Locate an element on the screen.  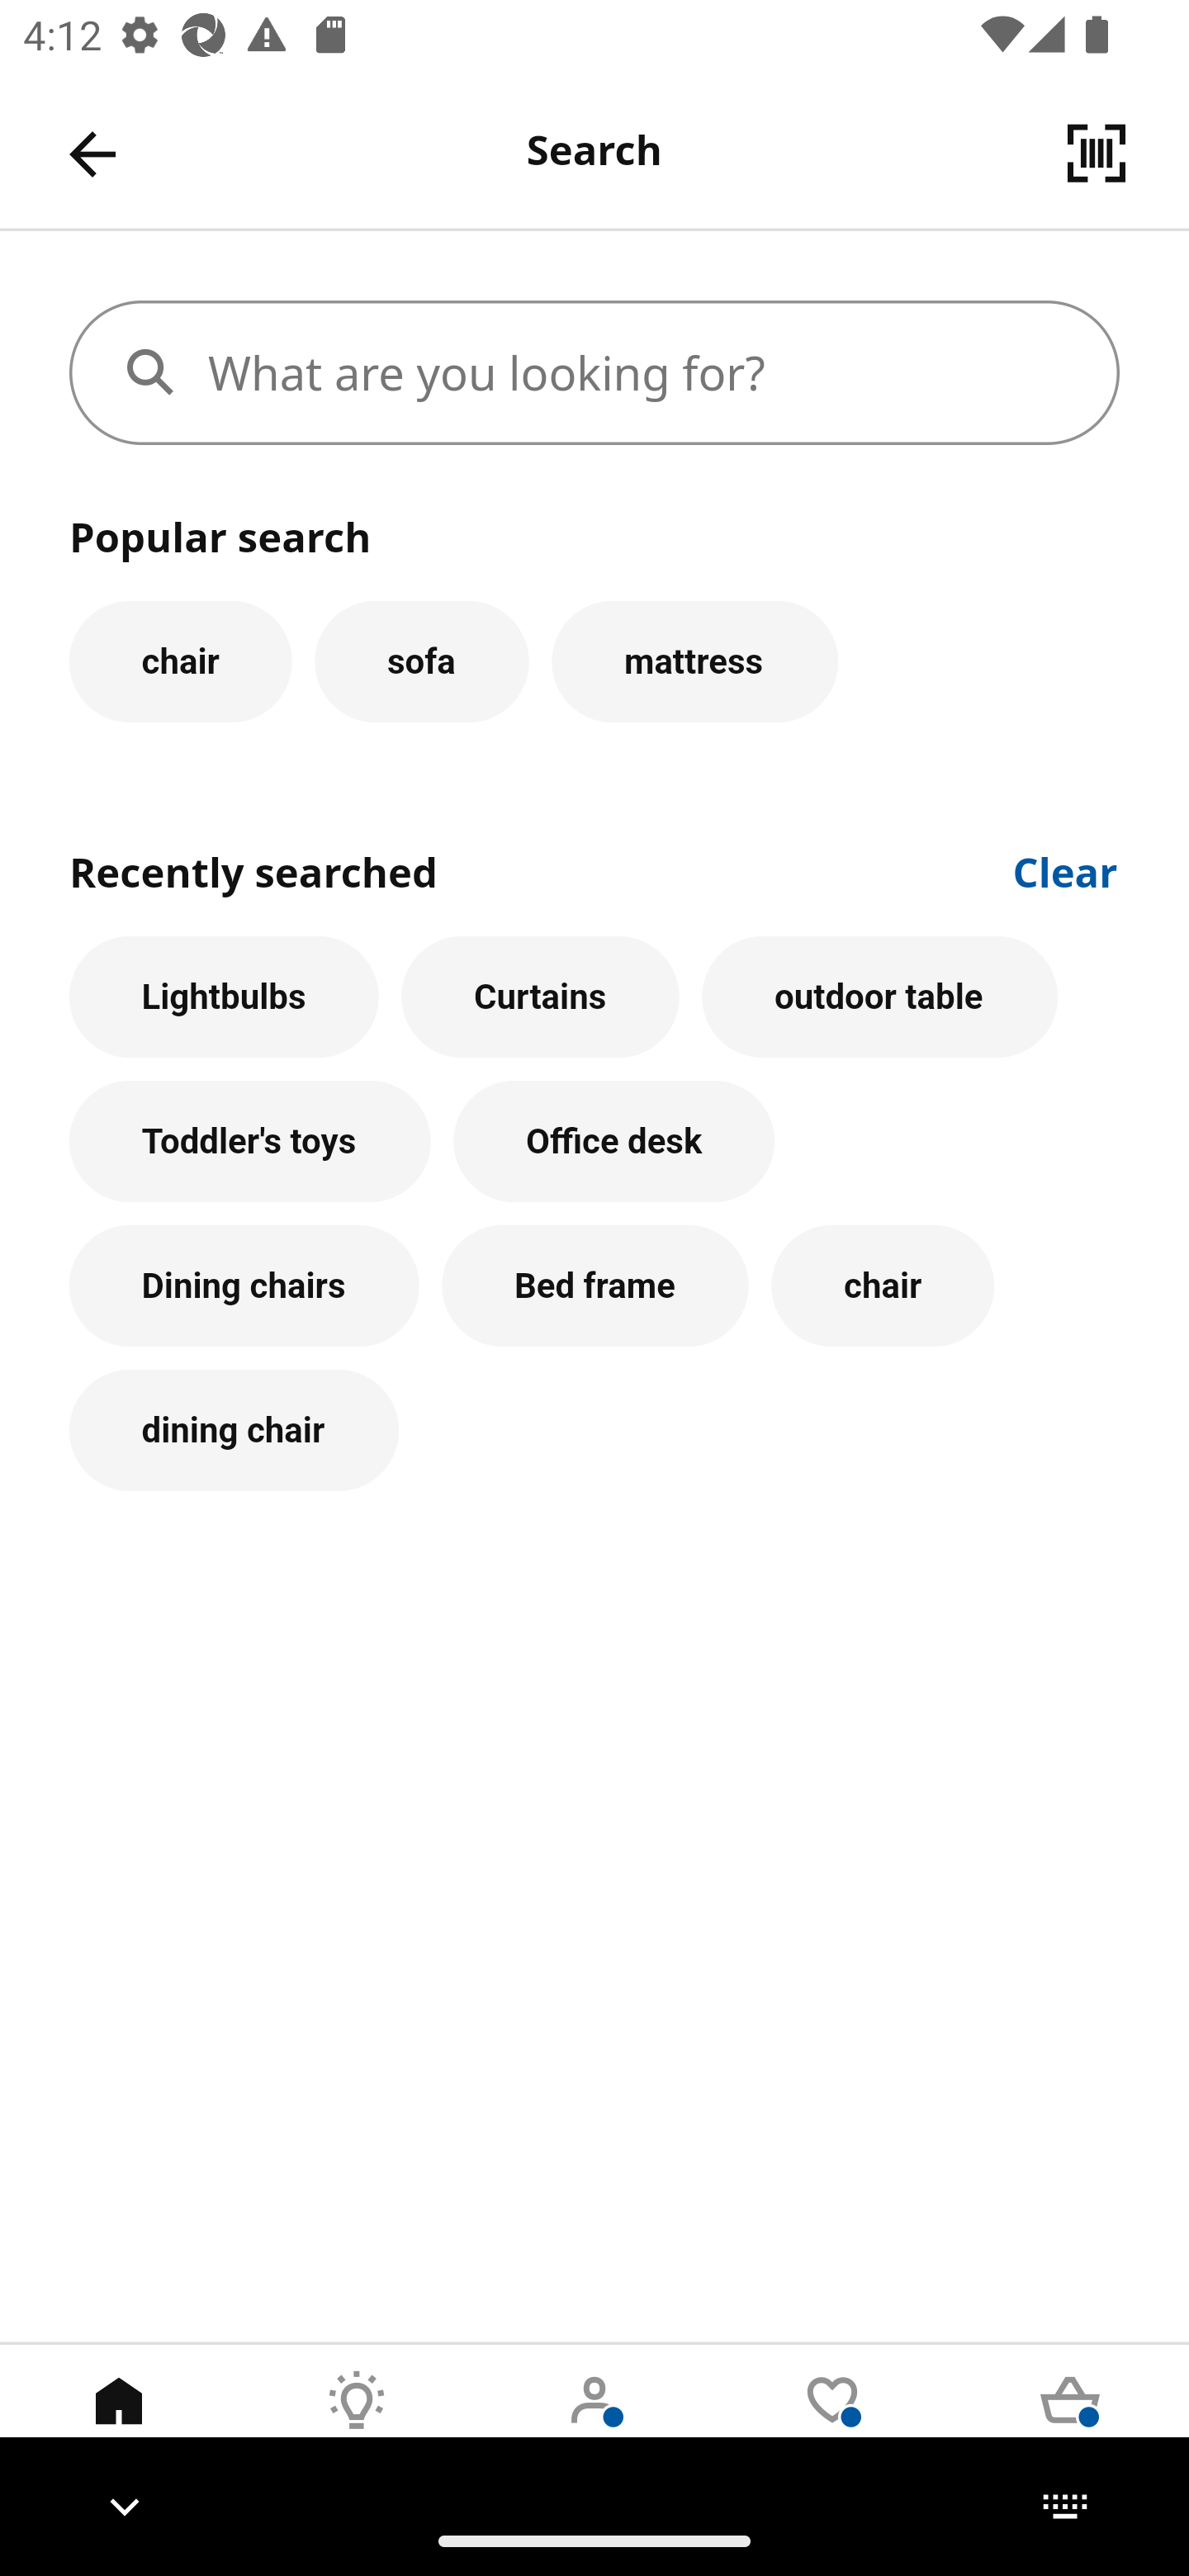
Toddler's toys is located at coordinates (249, 1143).